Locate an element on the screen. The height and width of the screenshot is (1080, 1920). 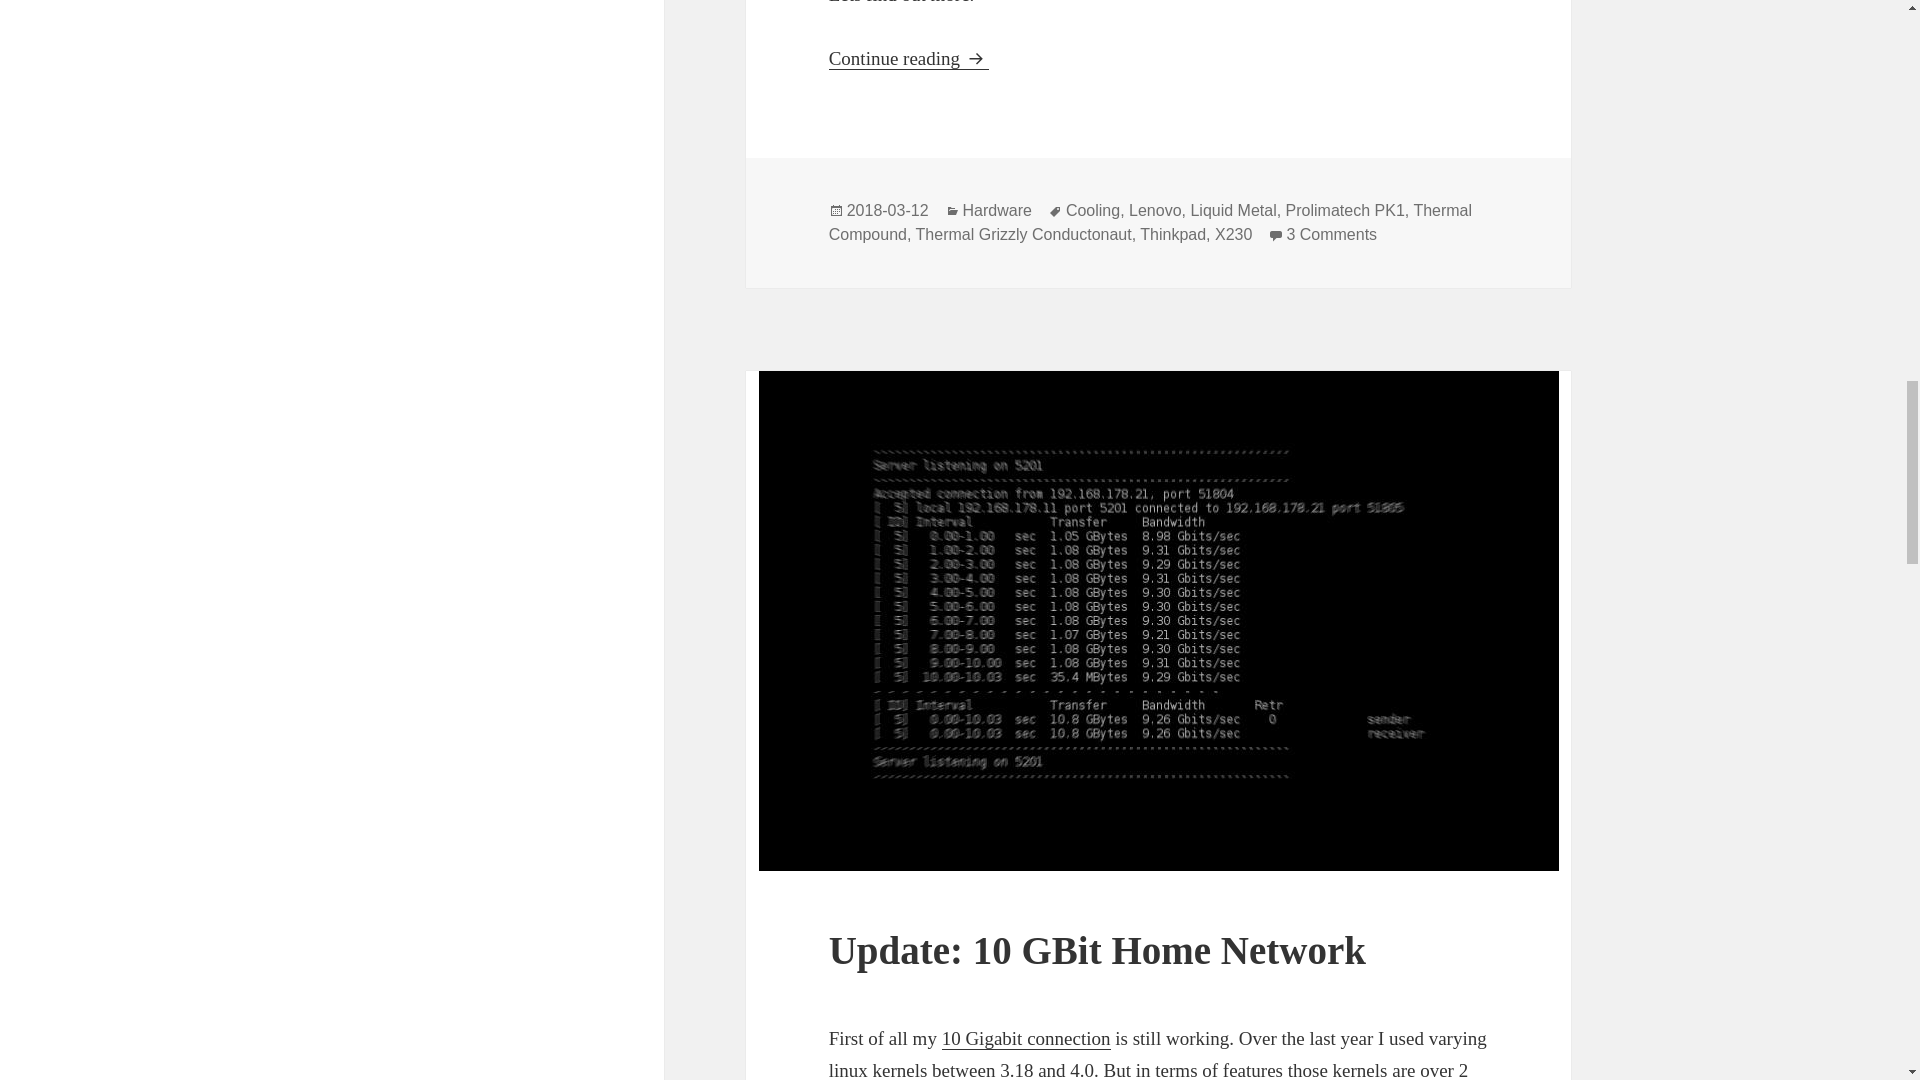
Liquid Metal is located at coordinates (1233, 210).